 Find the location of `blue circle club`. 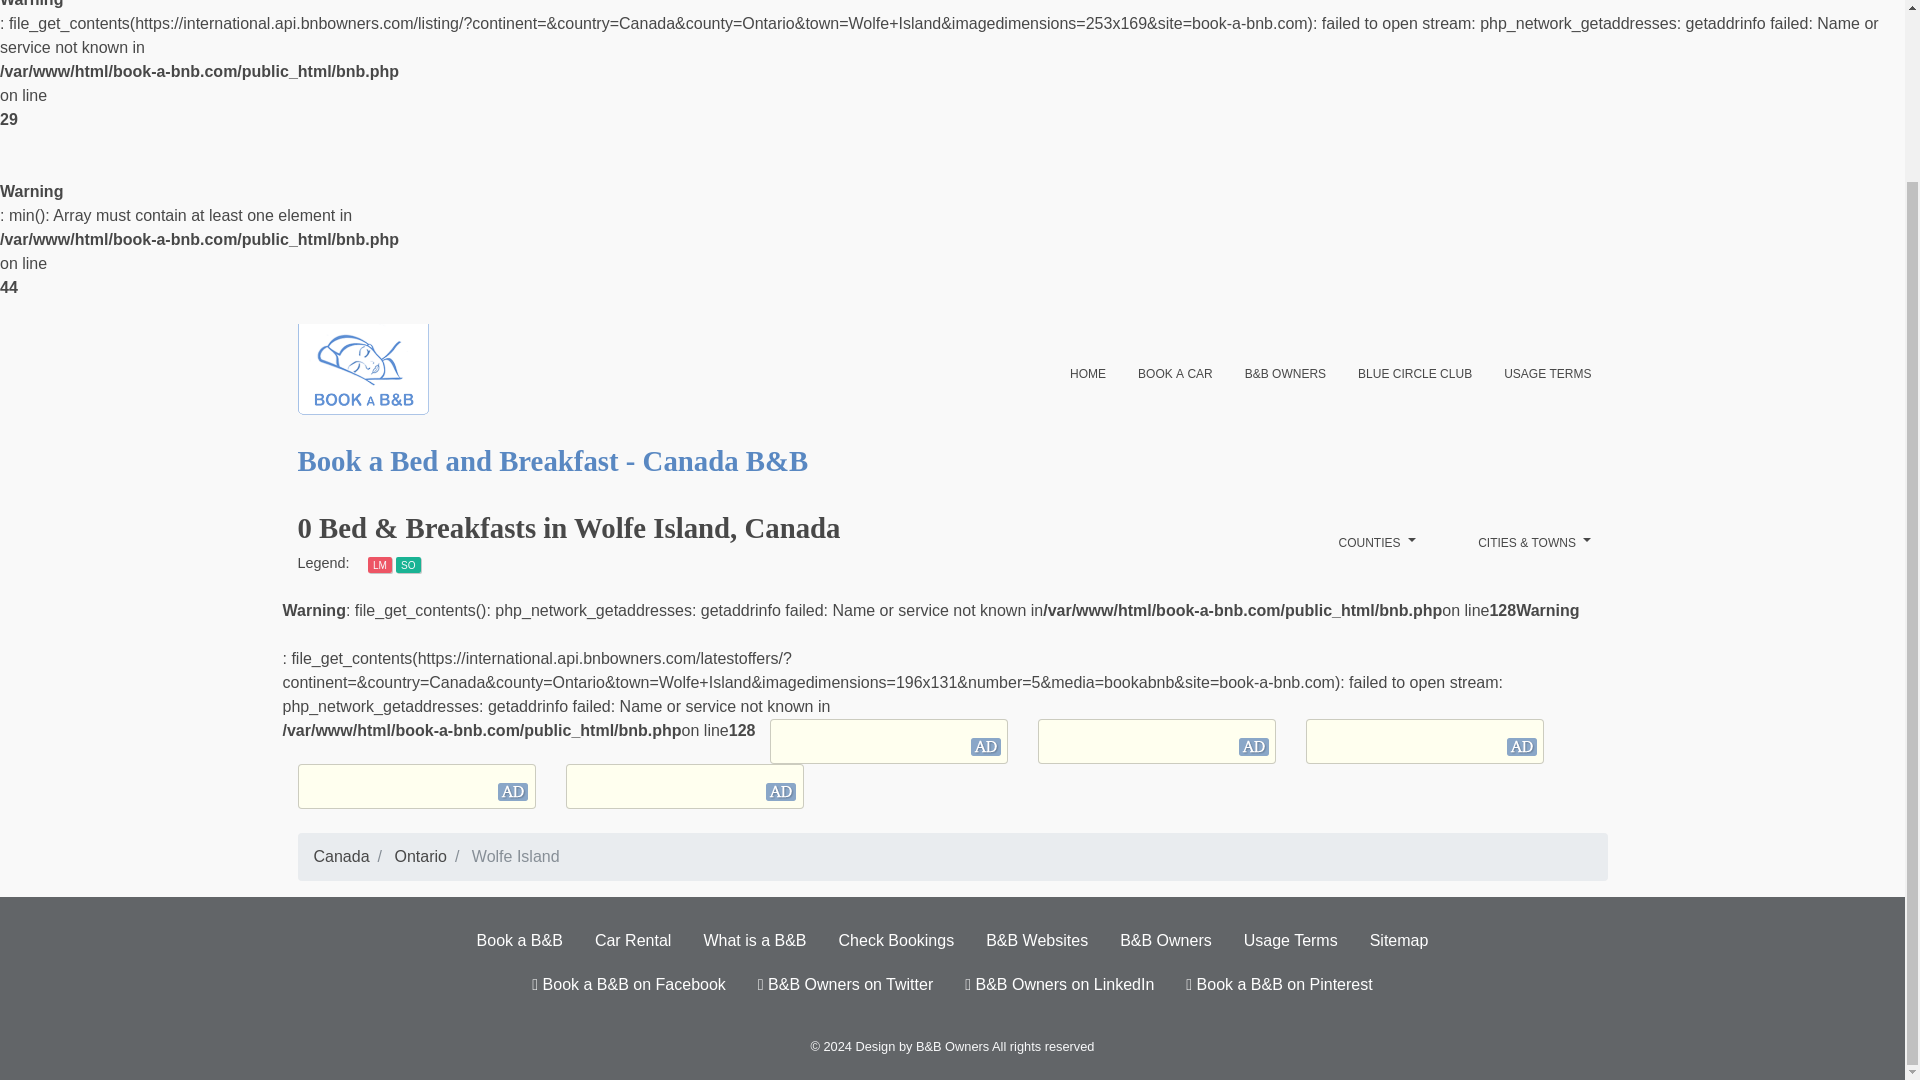

blue circle club is located at coordinates (1415, 372).